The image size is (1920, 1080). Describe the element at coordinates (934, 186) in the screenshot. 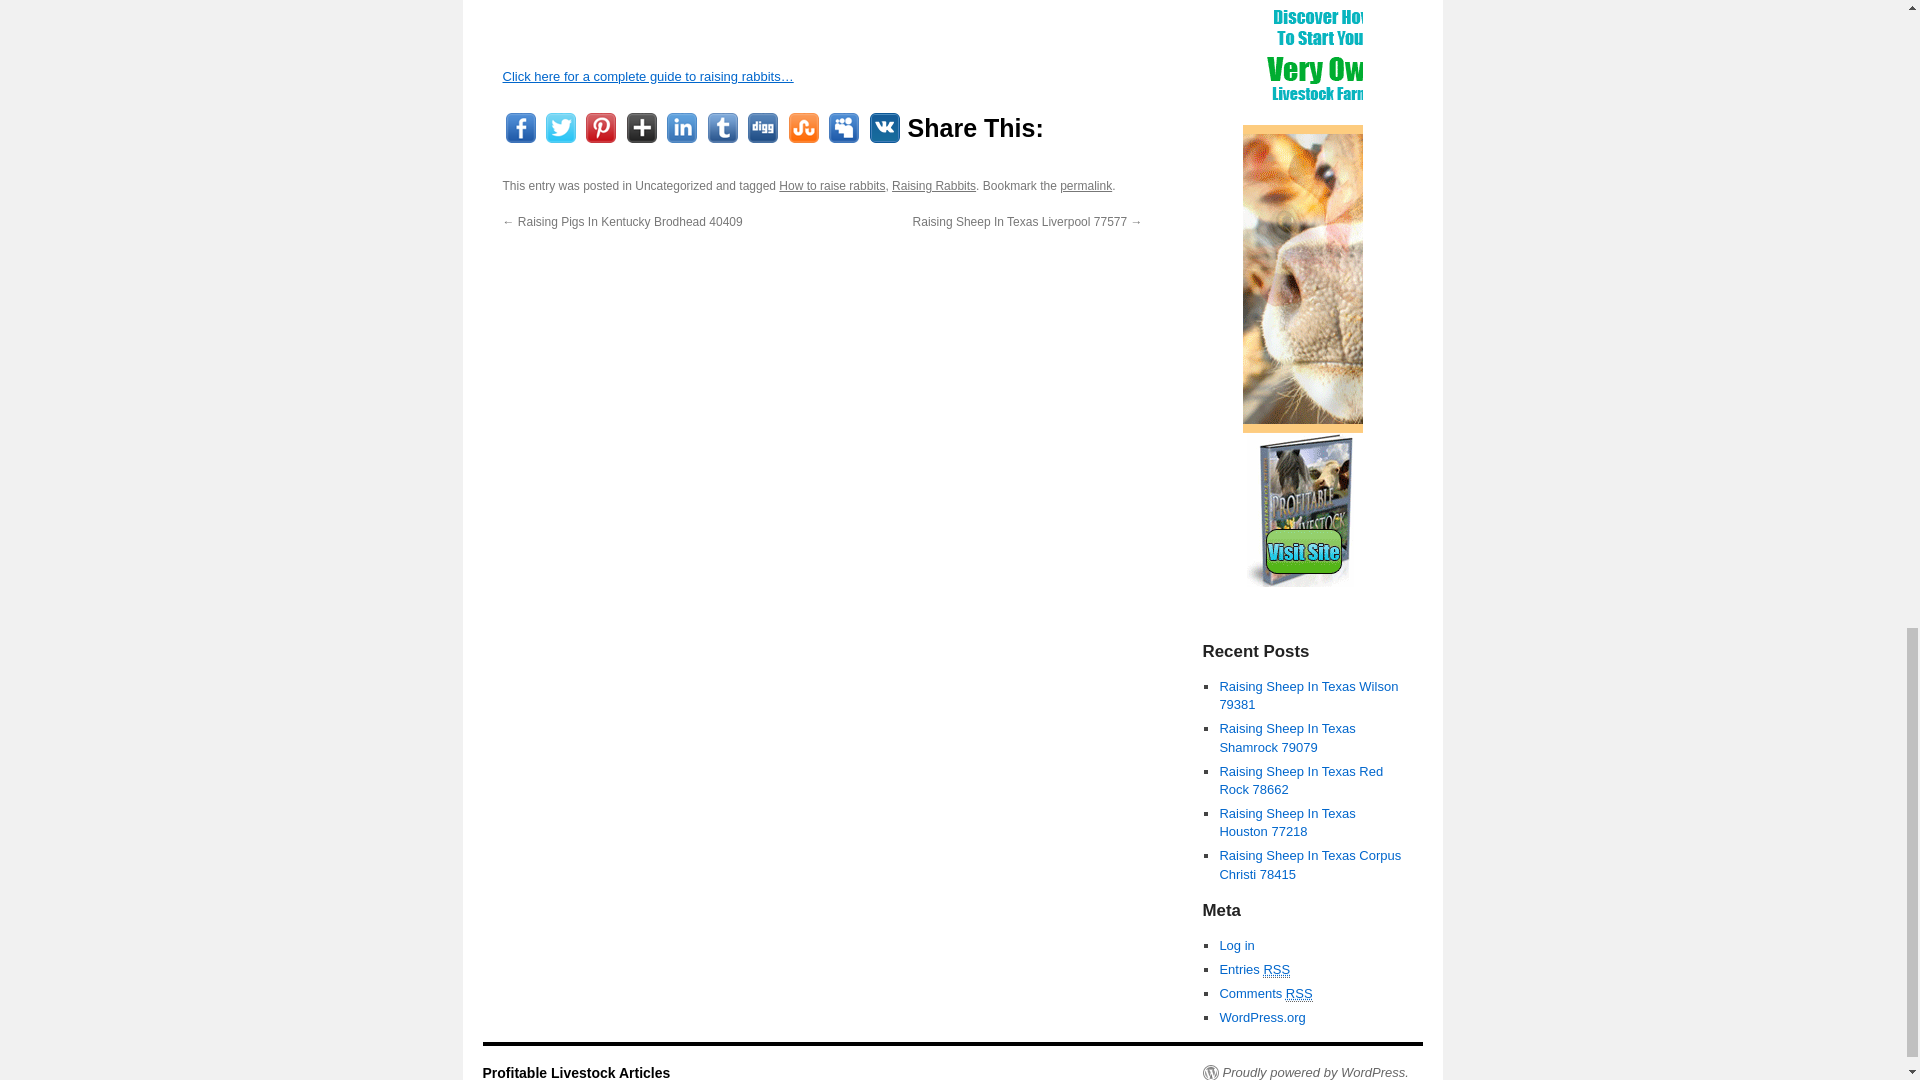

I see `Raising Rabbits` at that location.